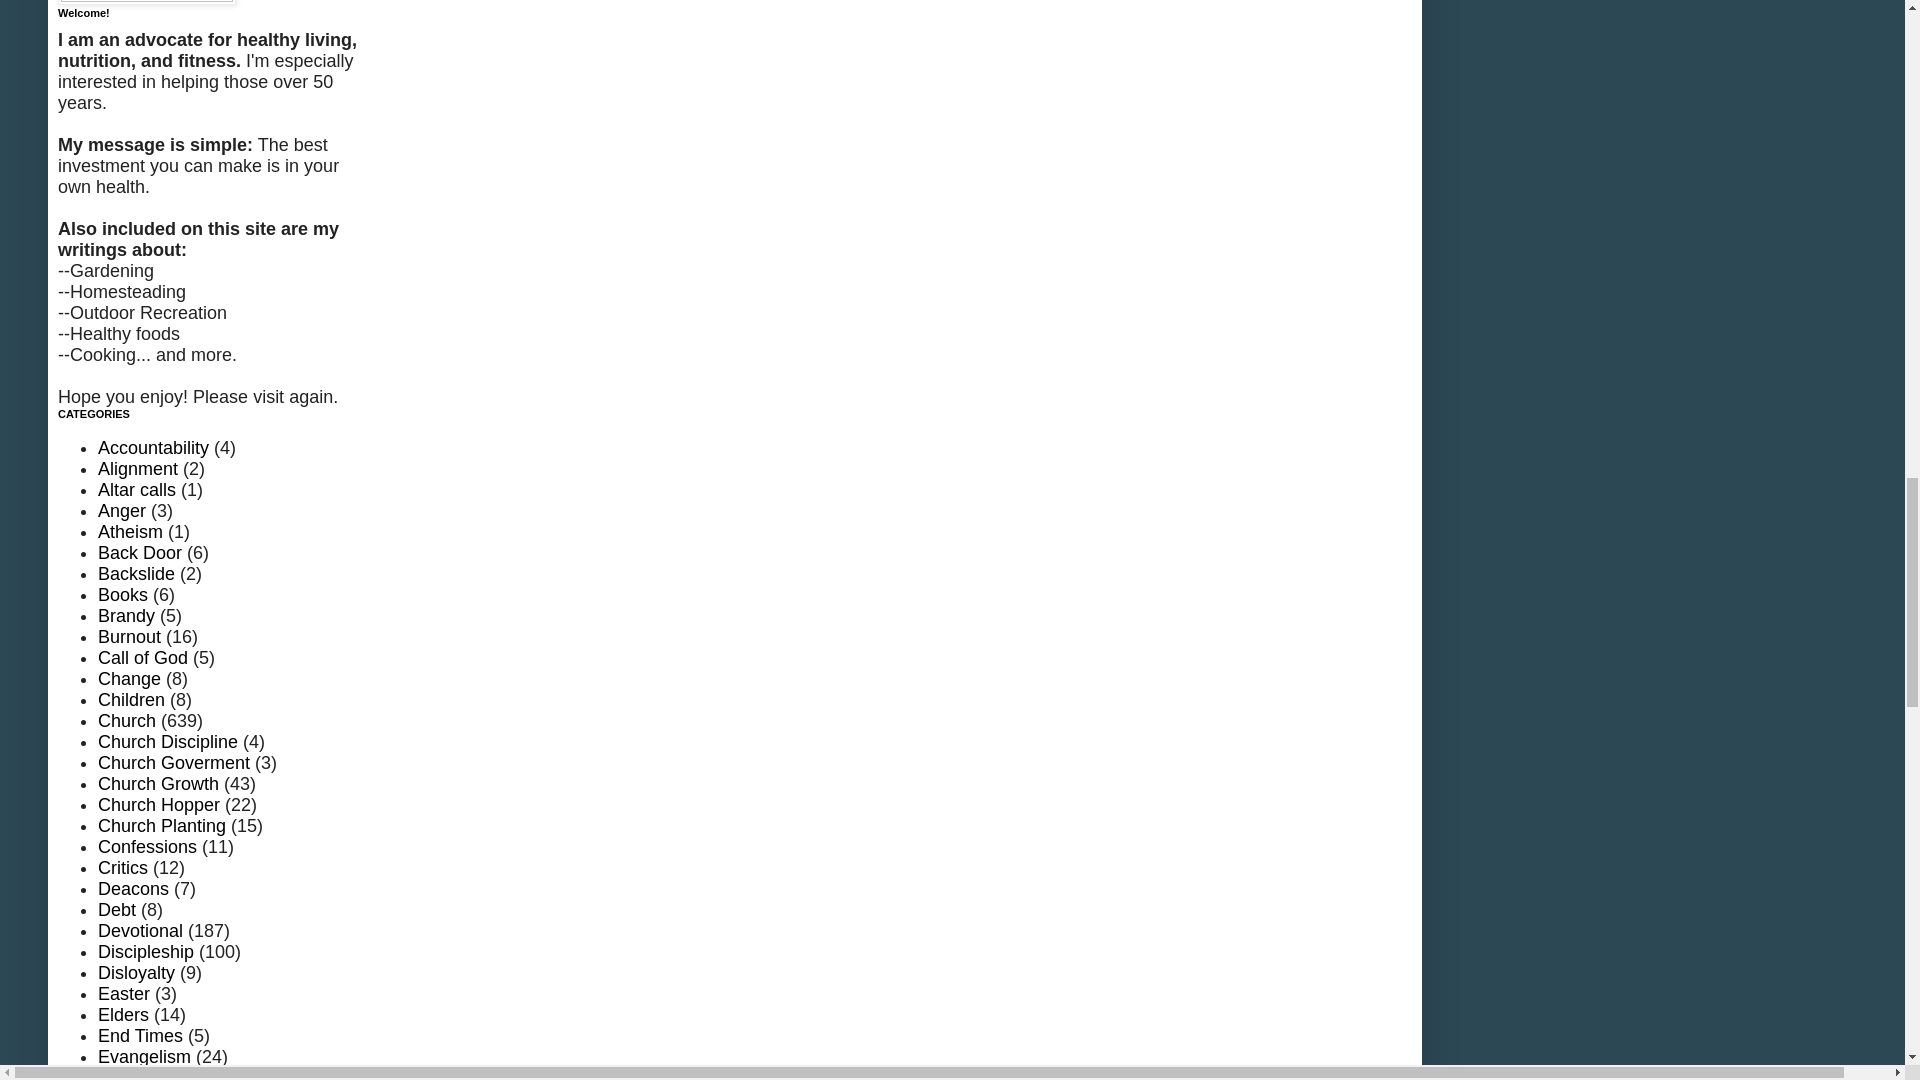  What do you see at coordinates (162, 826) in the screenshot?
I see `Church Planting` at bounding box center [162, 826].